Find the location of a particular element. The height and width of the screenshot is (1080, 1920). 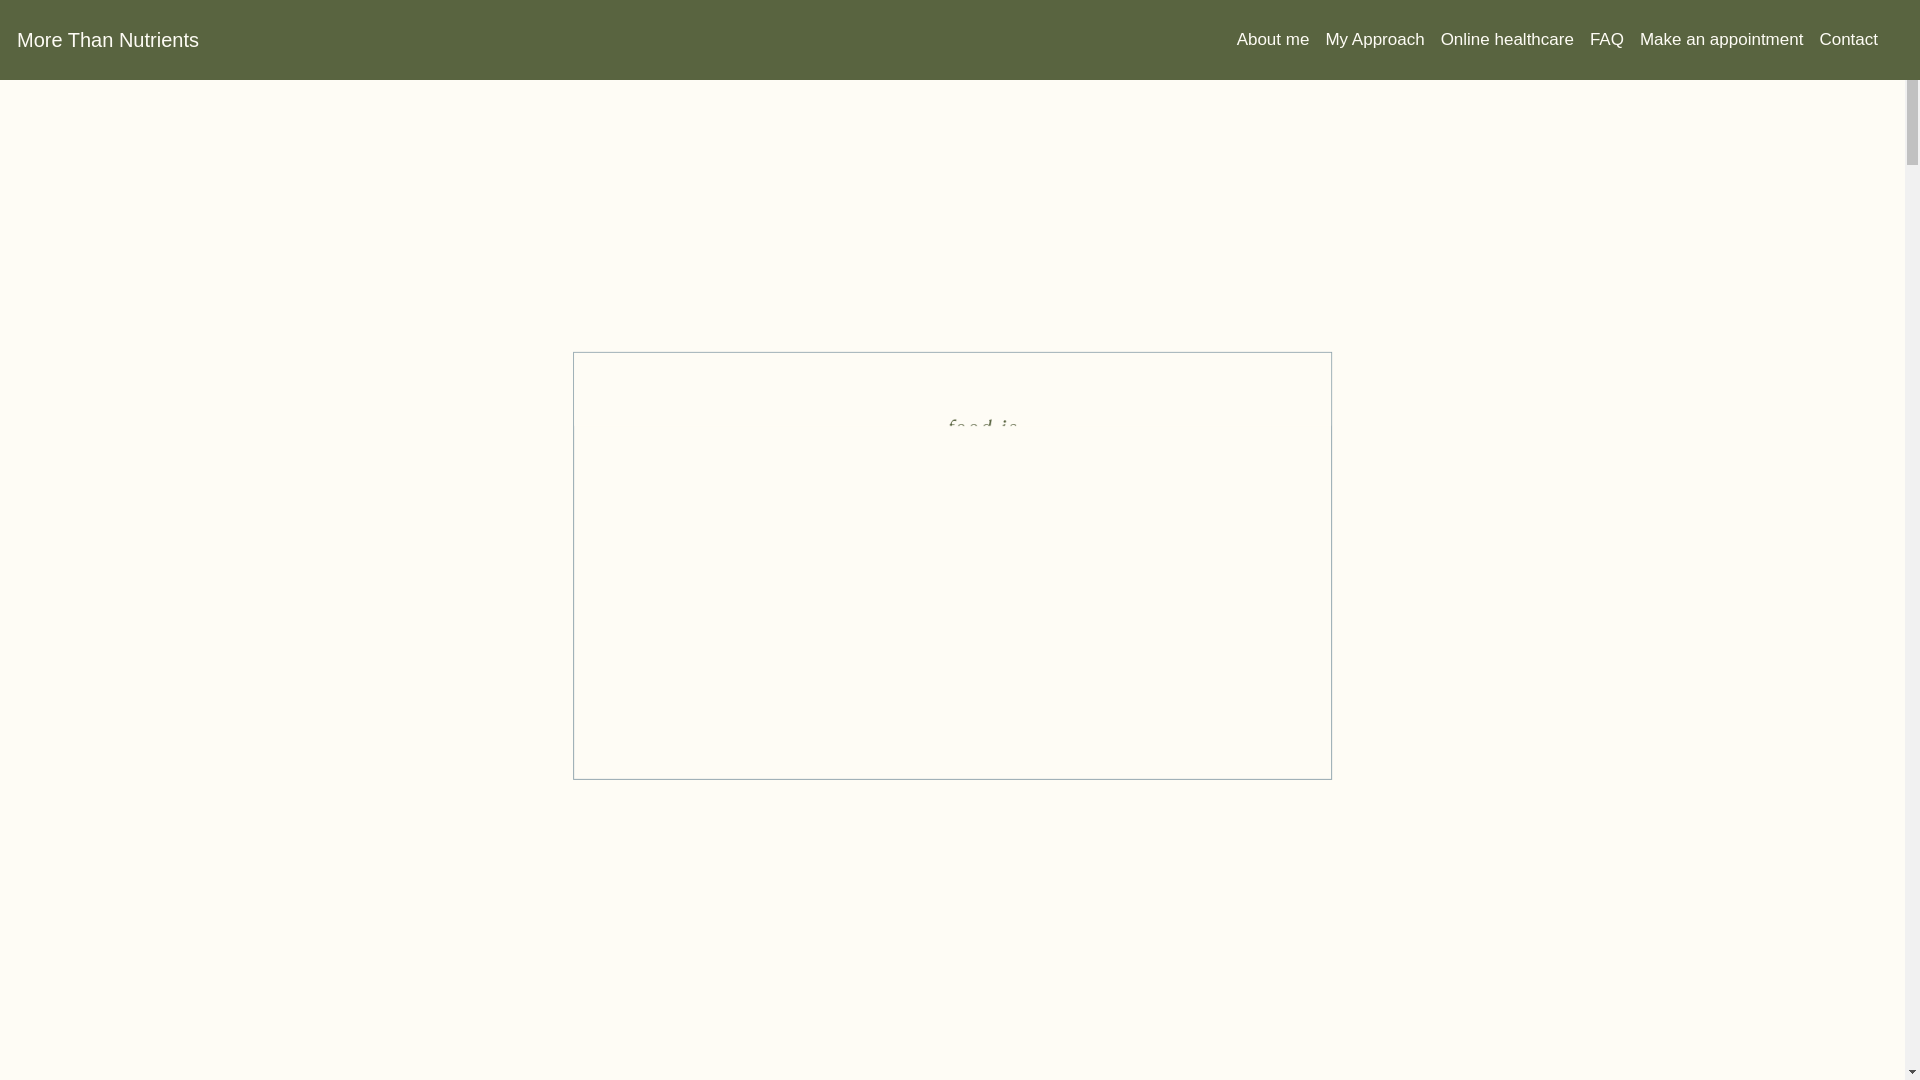

More Than Nutrients is located at coordinates (108, 40).